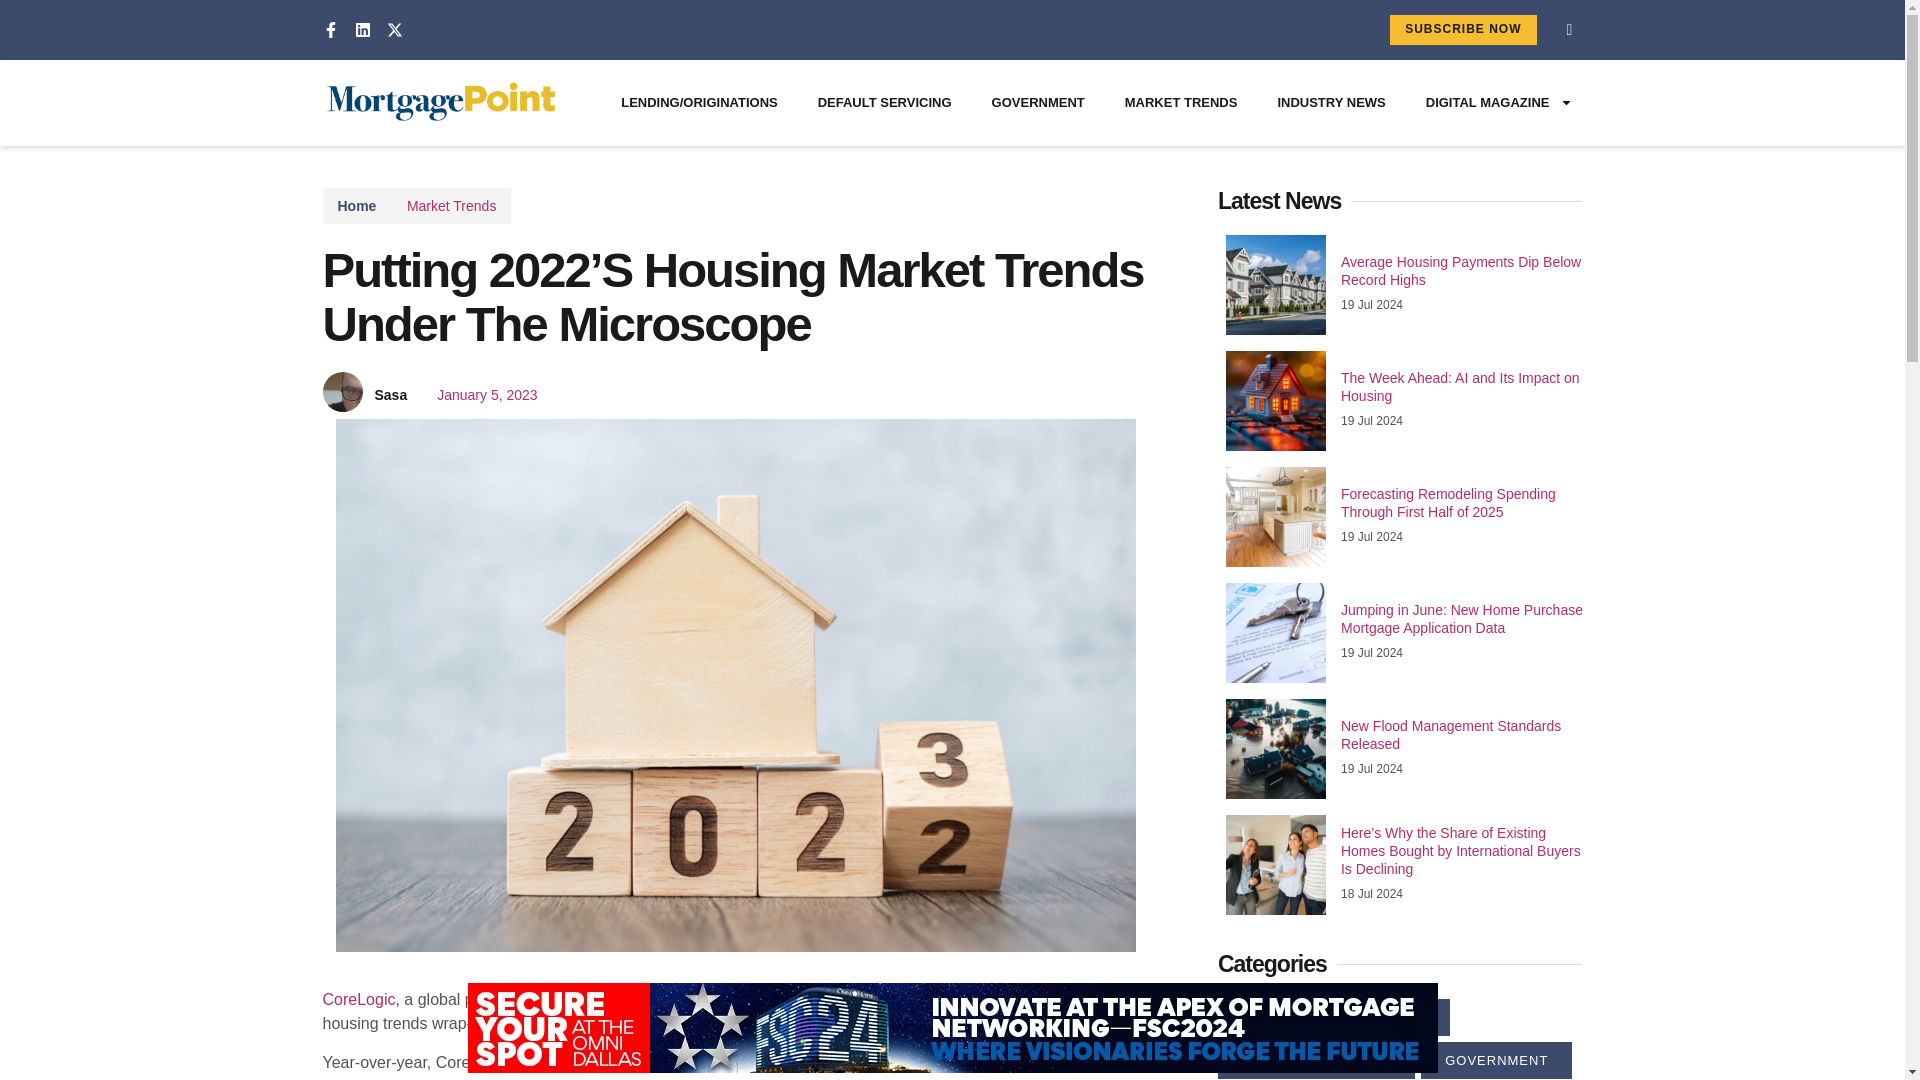 The image size is (1920, 1080). I want to click on GOVERNMENT, so click(1038, 102).